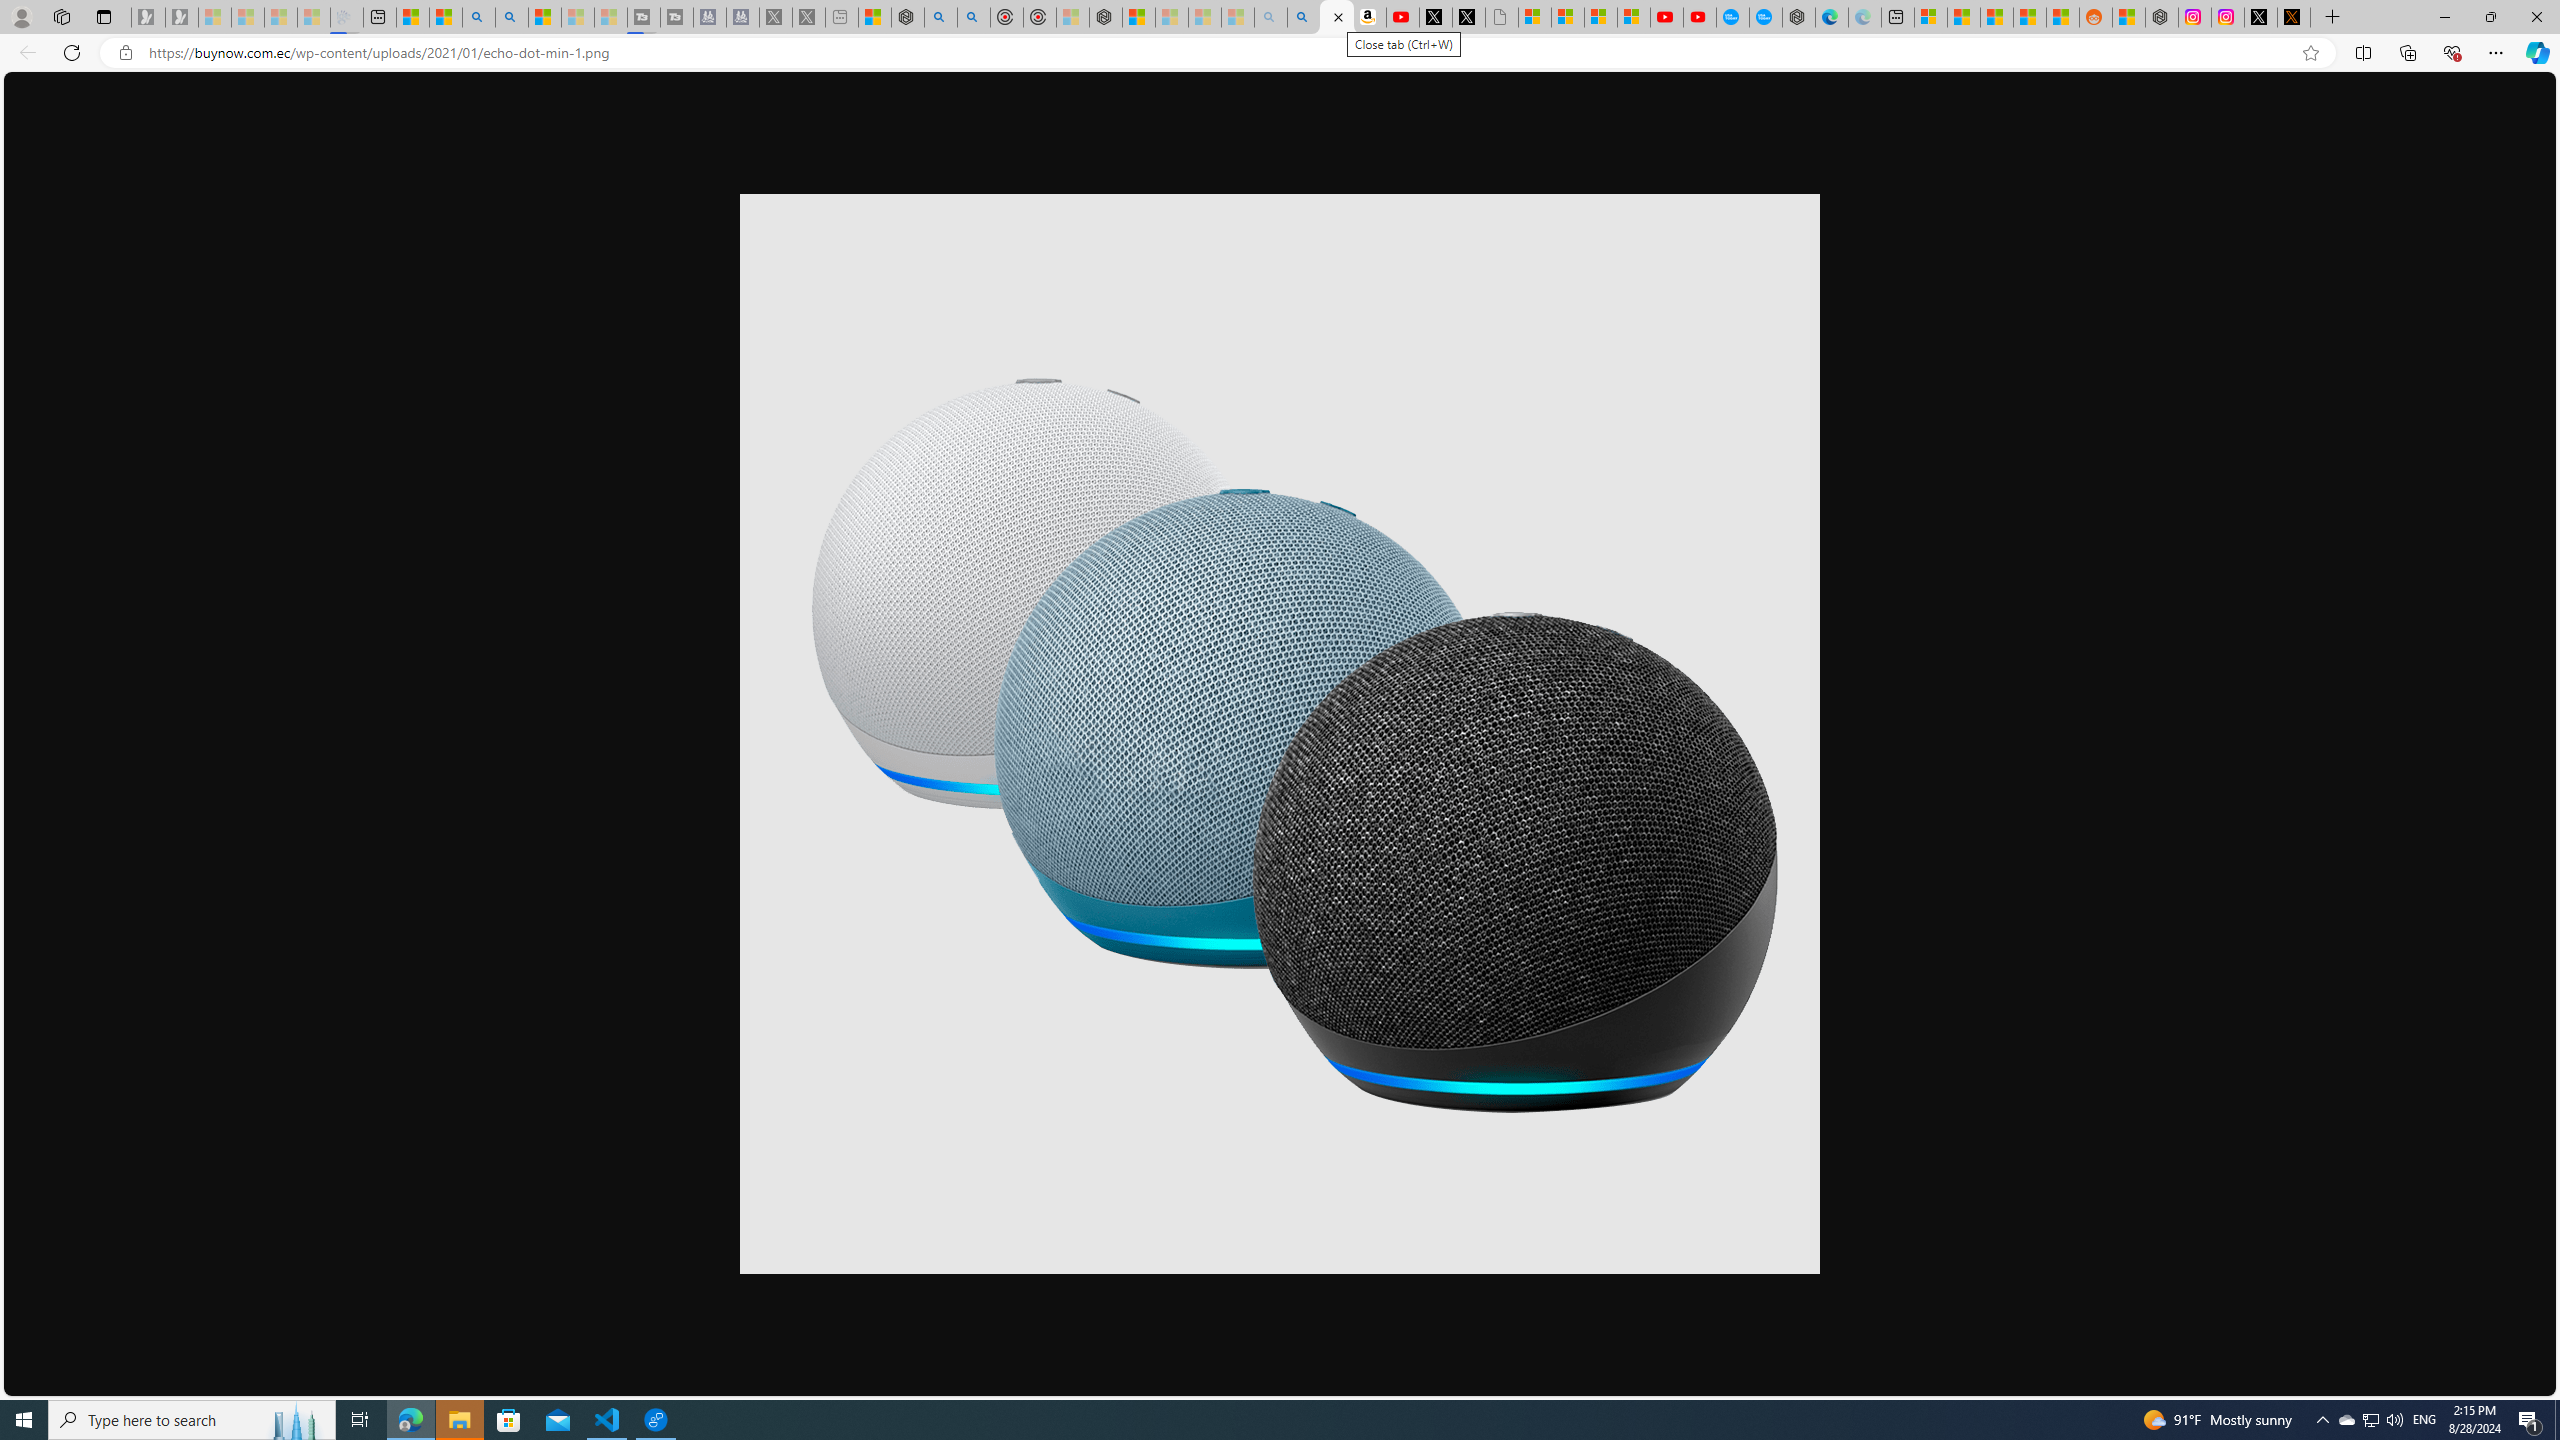 The width and height of the screenshot is (2560, 1440). What do you see at coordinates (1469, 17) in the screenshot?
I see `X` at bounding box center [1469, 17].